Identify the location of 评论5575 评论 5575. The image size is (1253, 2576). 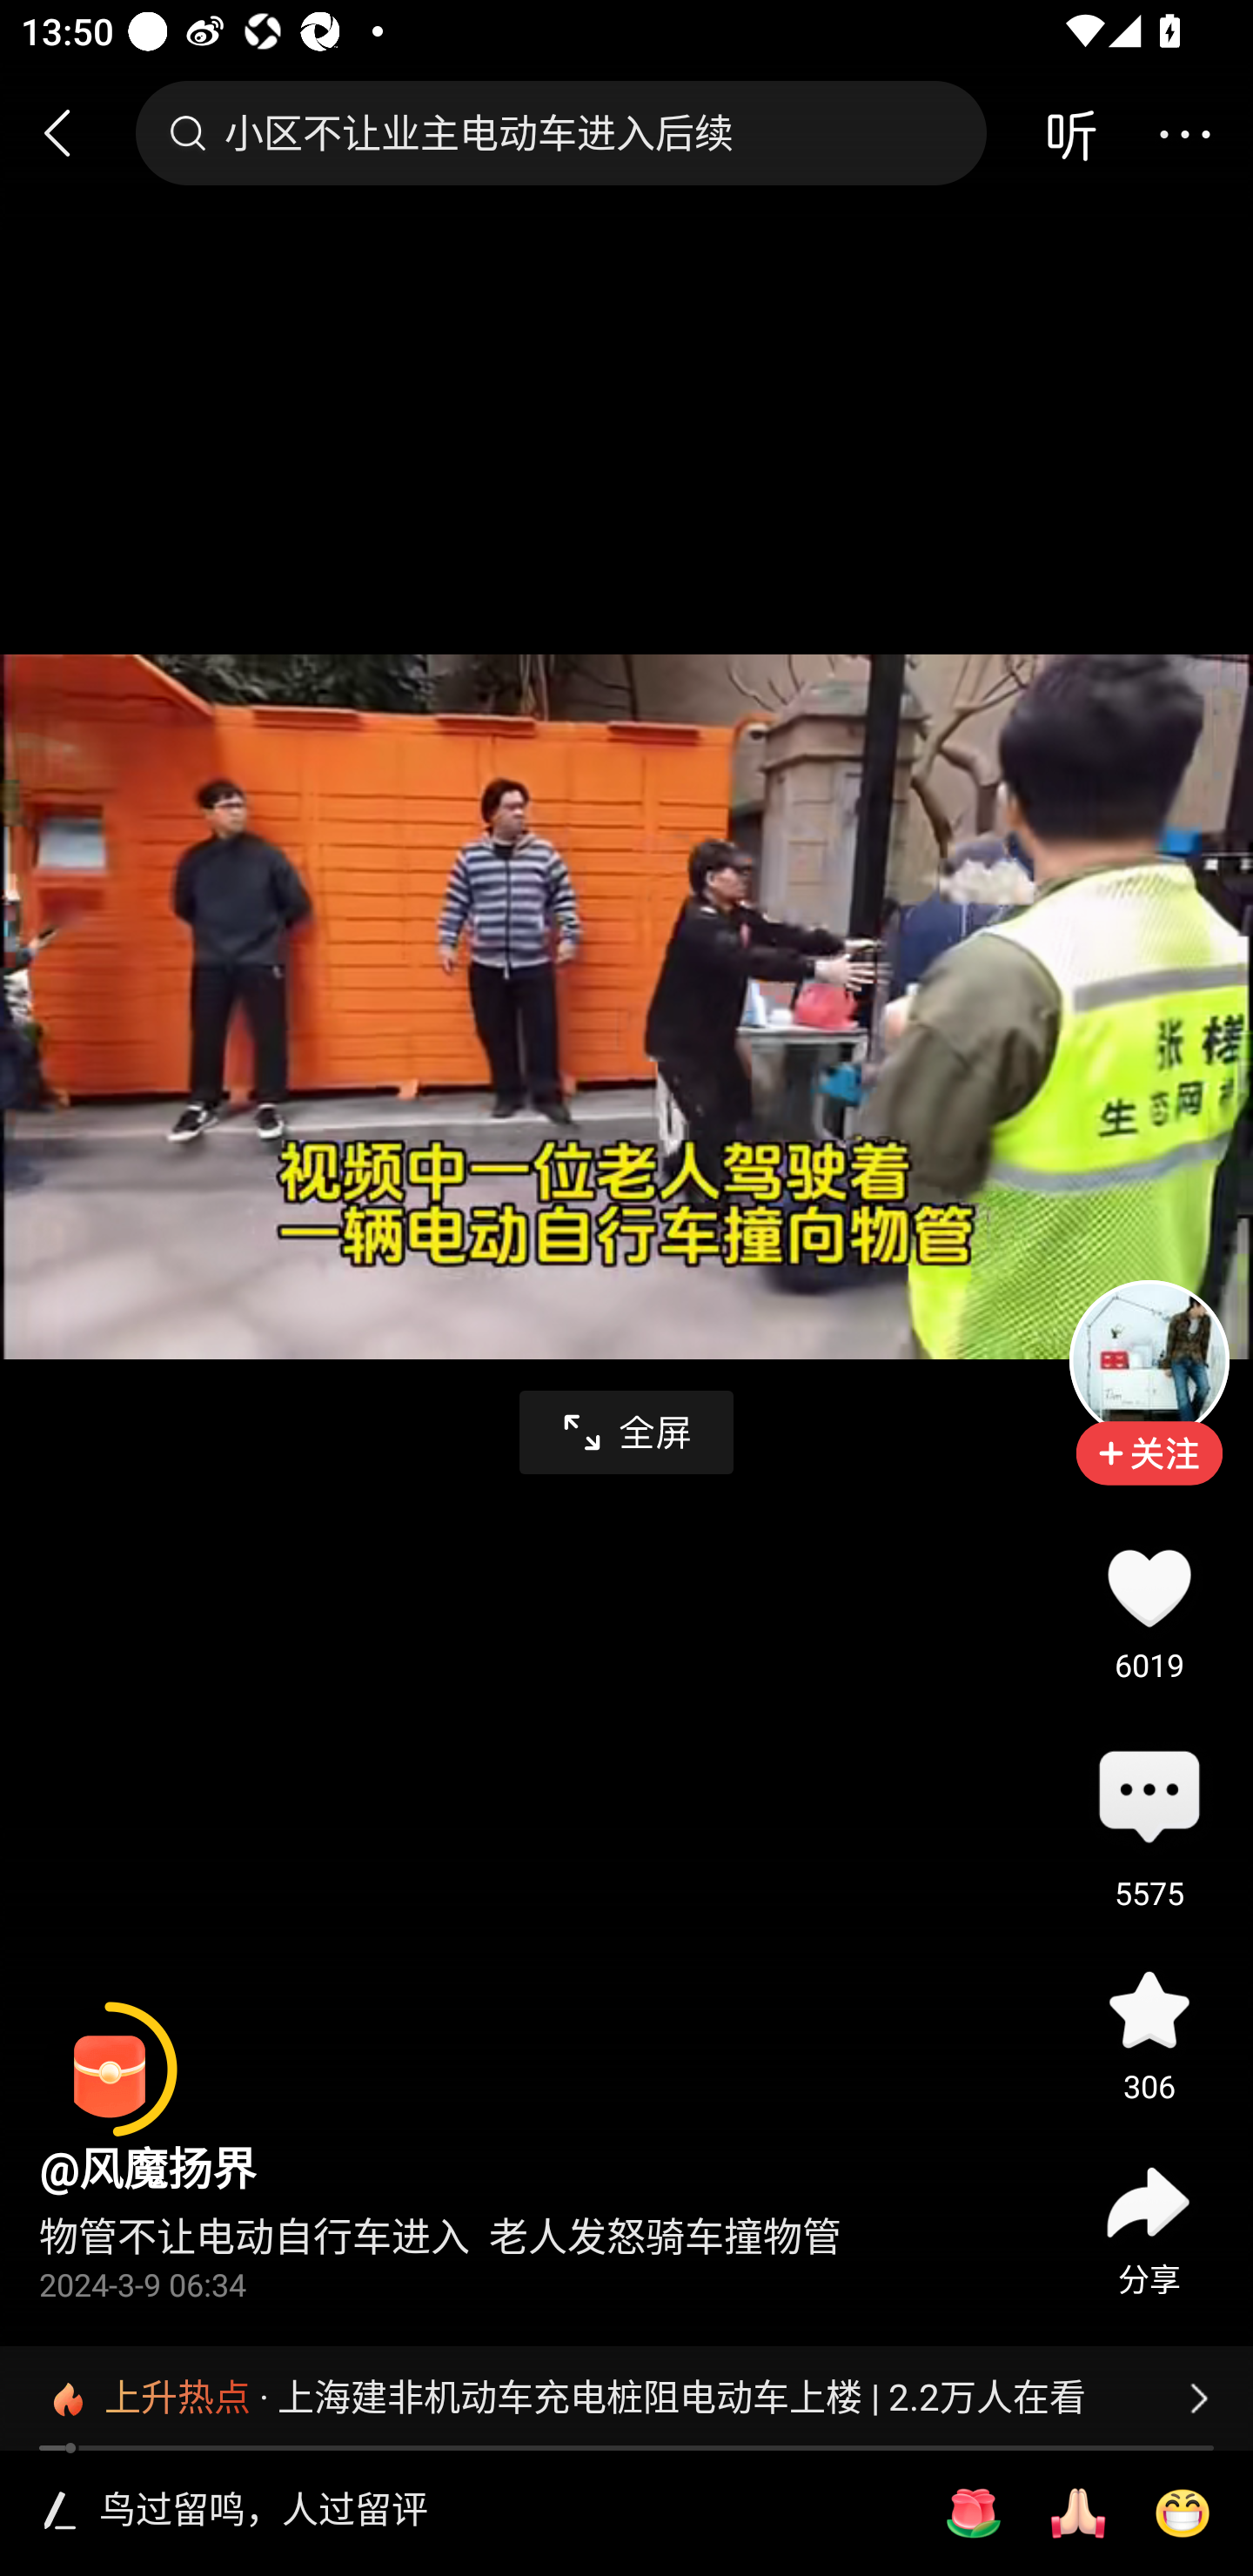
(1149, 1799).